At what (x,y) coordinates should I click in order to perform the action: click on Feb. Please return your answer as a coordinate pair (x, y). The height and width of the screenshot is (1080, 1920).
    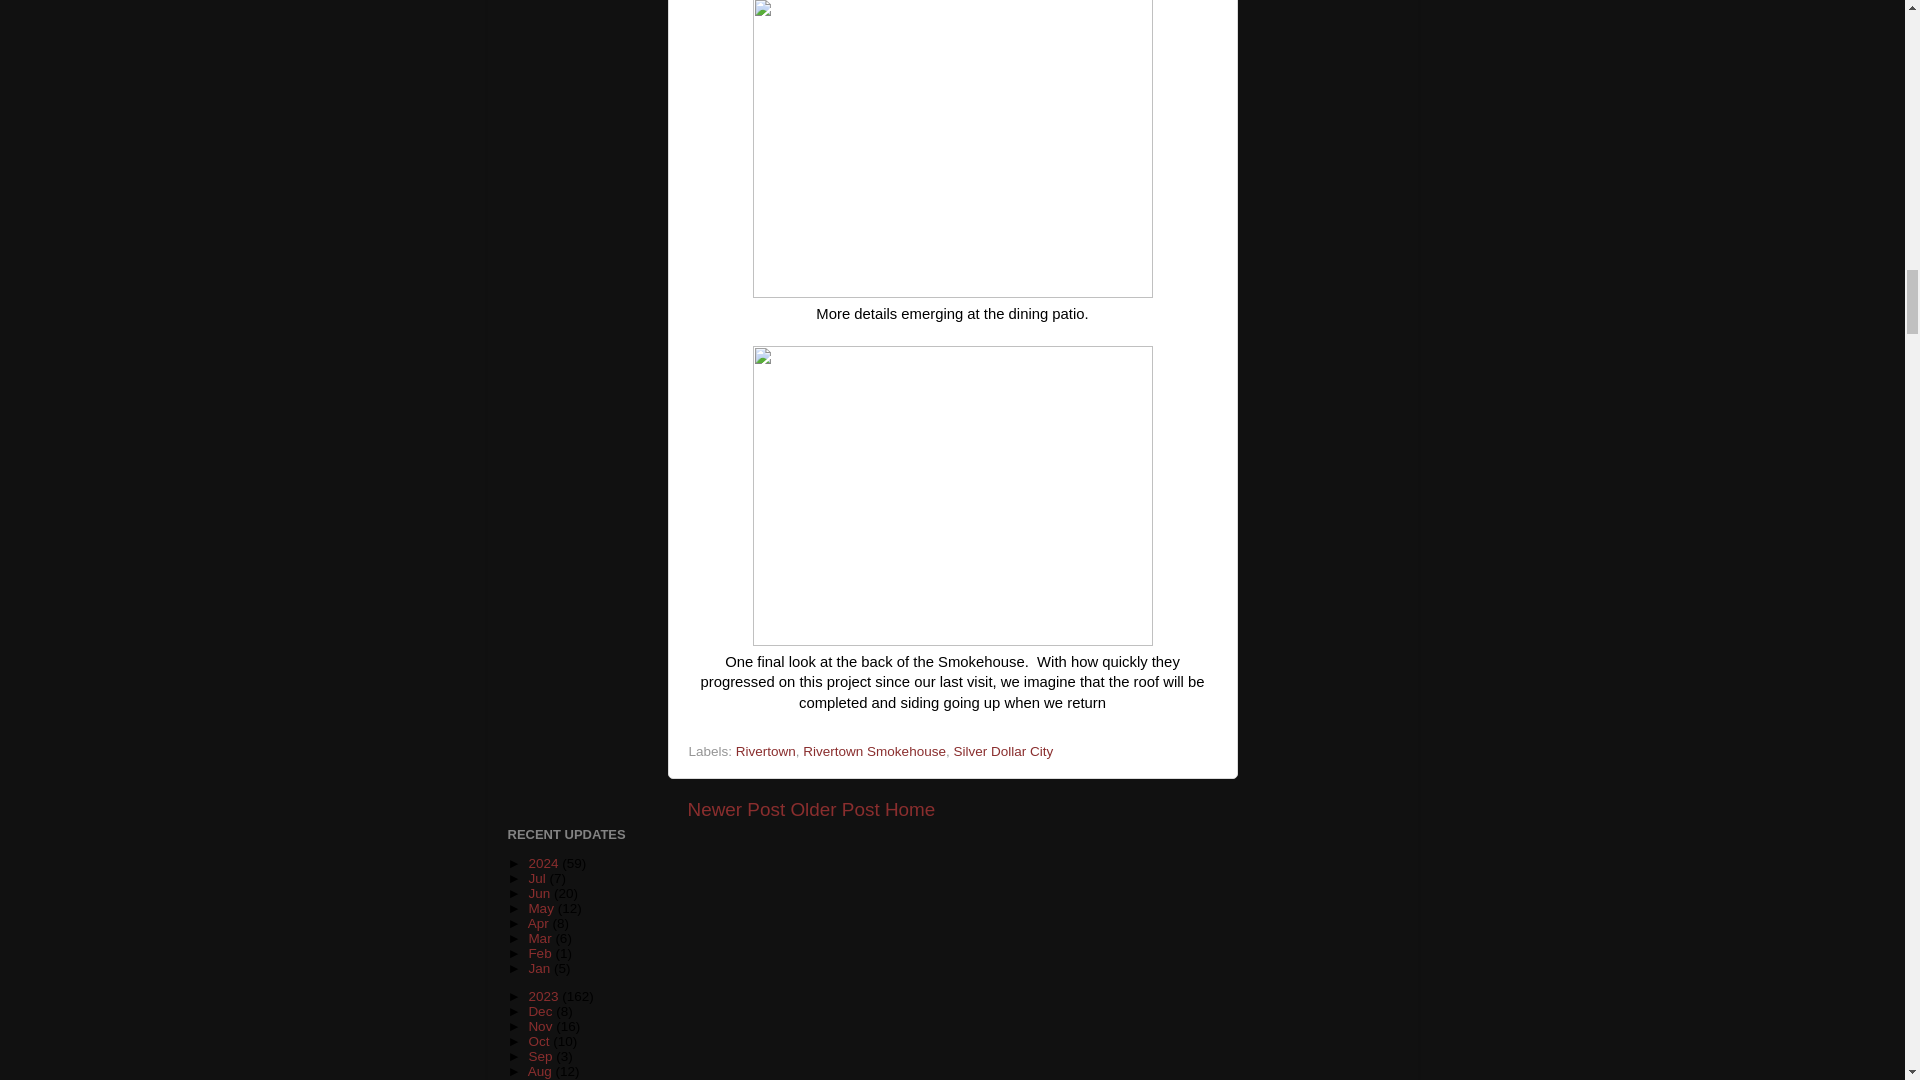
    Looking at the image, I should click on (541, 954).